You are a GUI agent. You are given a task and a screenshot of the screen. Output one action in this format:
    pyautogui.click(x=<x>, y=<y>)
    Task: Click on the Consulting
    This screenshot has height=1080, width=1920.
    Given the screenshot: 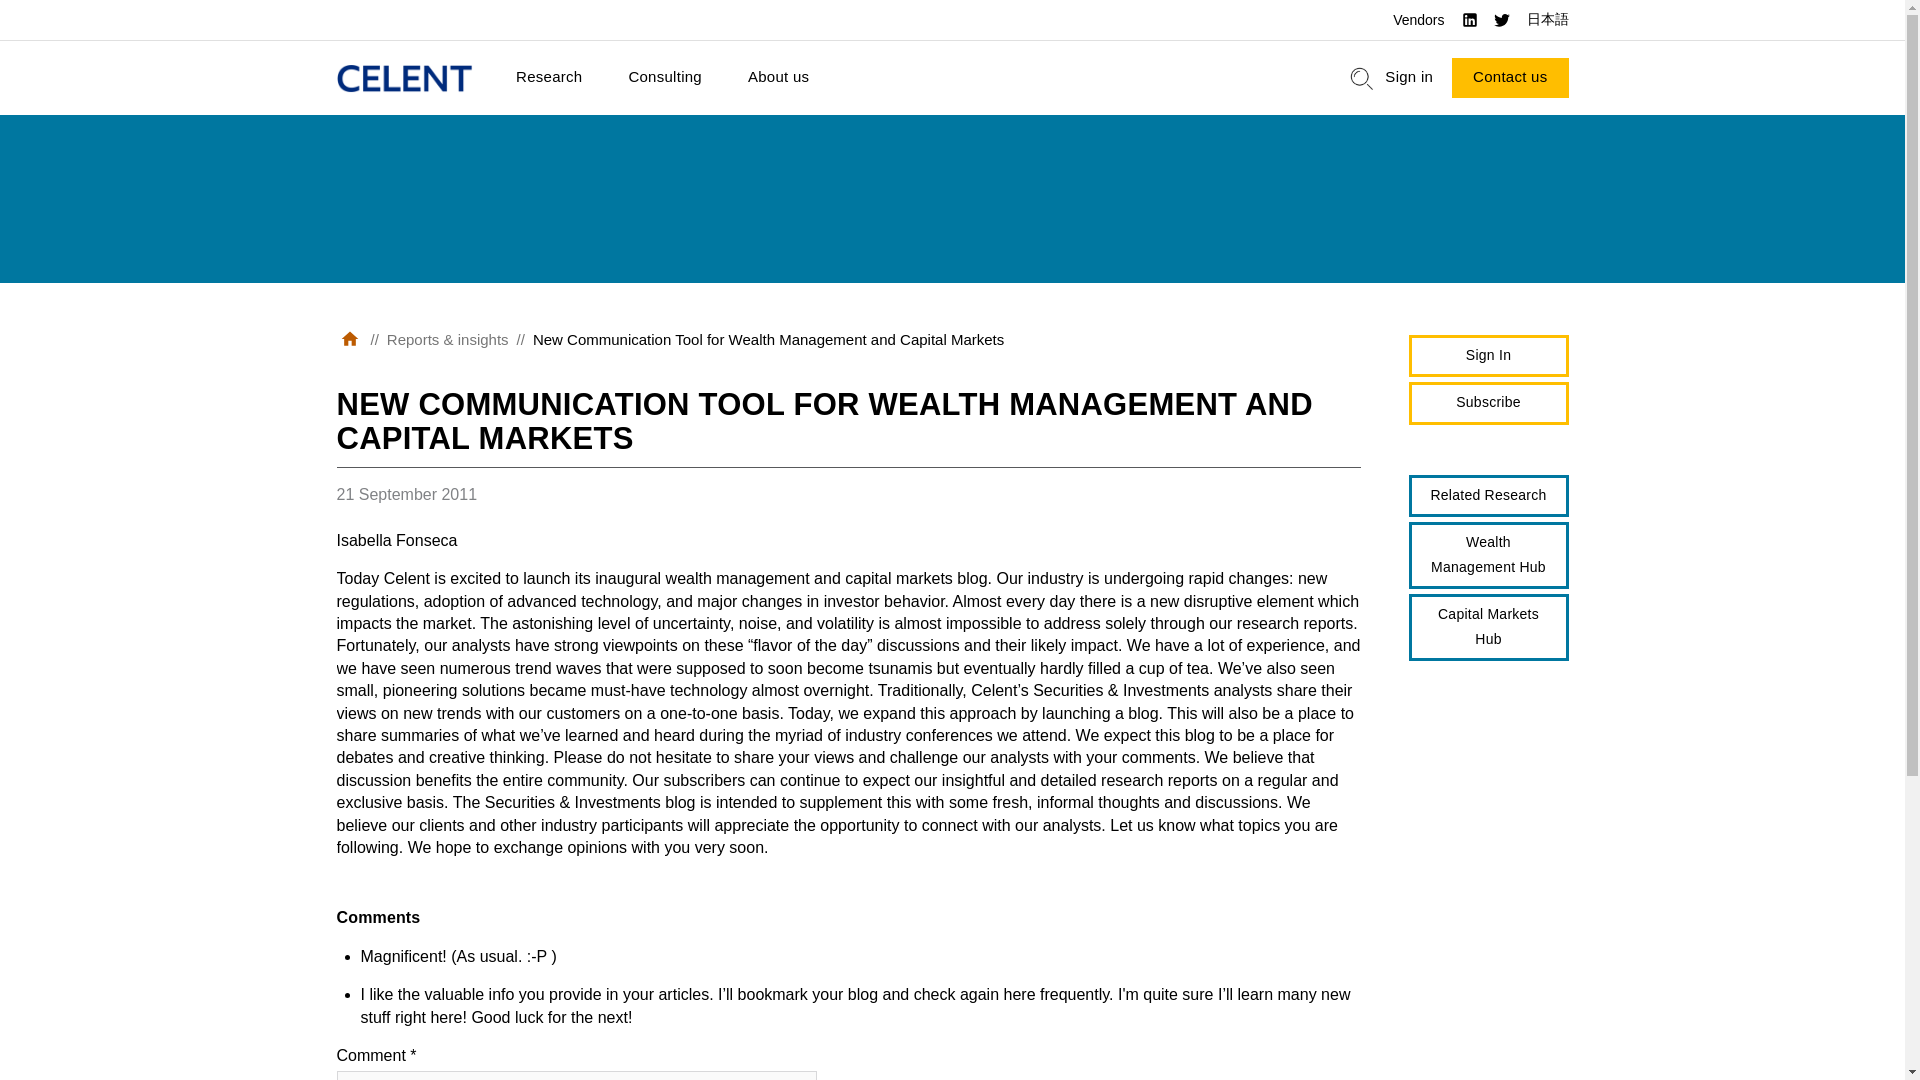 What is the action you would take?
    pyautogui.click(x=664, y=78)
    